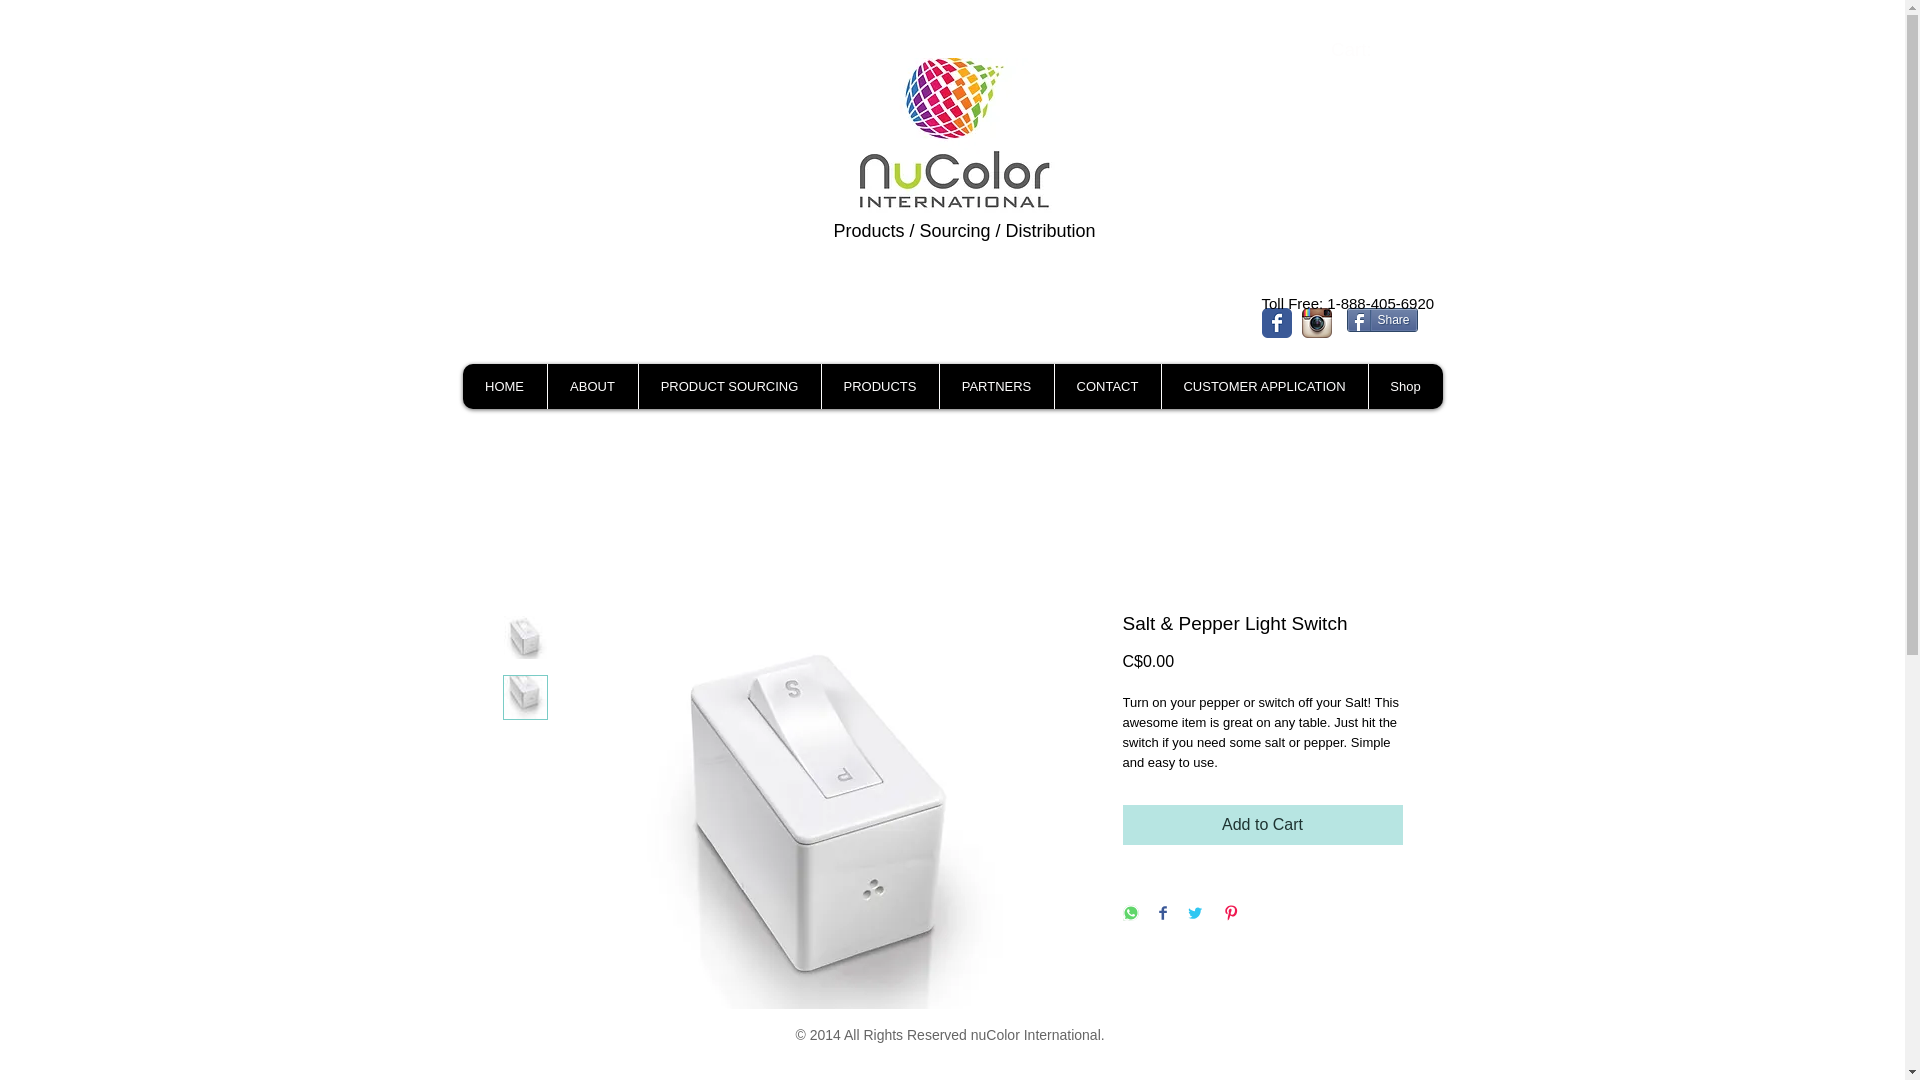 The height and width of the screenshot is (1080, 1920). I want to click on PRODUCT SOURCING, so click(729, 386).